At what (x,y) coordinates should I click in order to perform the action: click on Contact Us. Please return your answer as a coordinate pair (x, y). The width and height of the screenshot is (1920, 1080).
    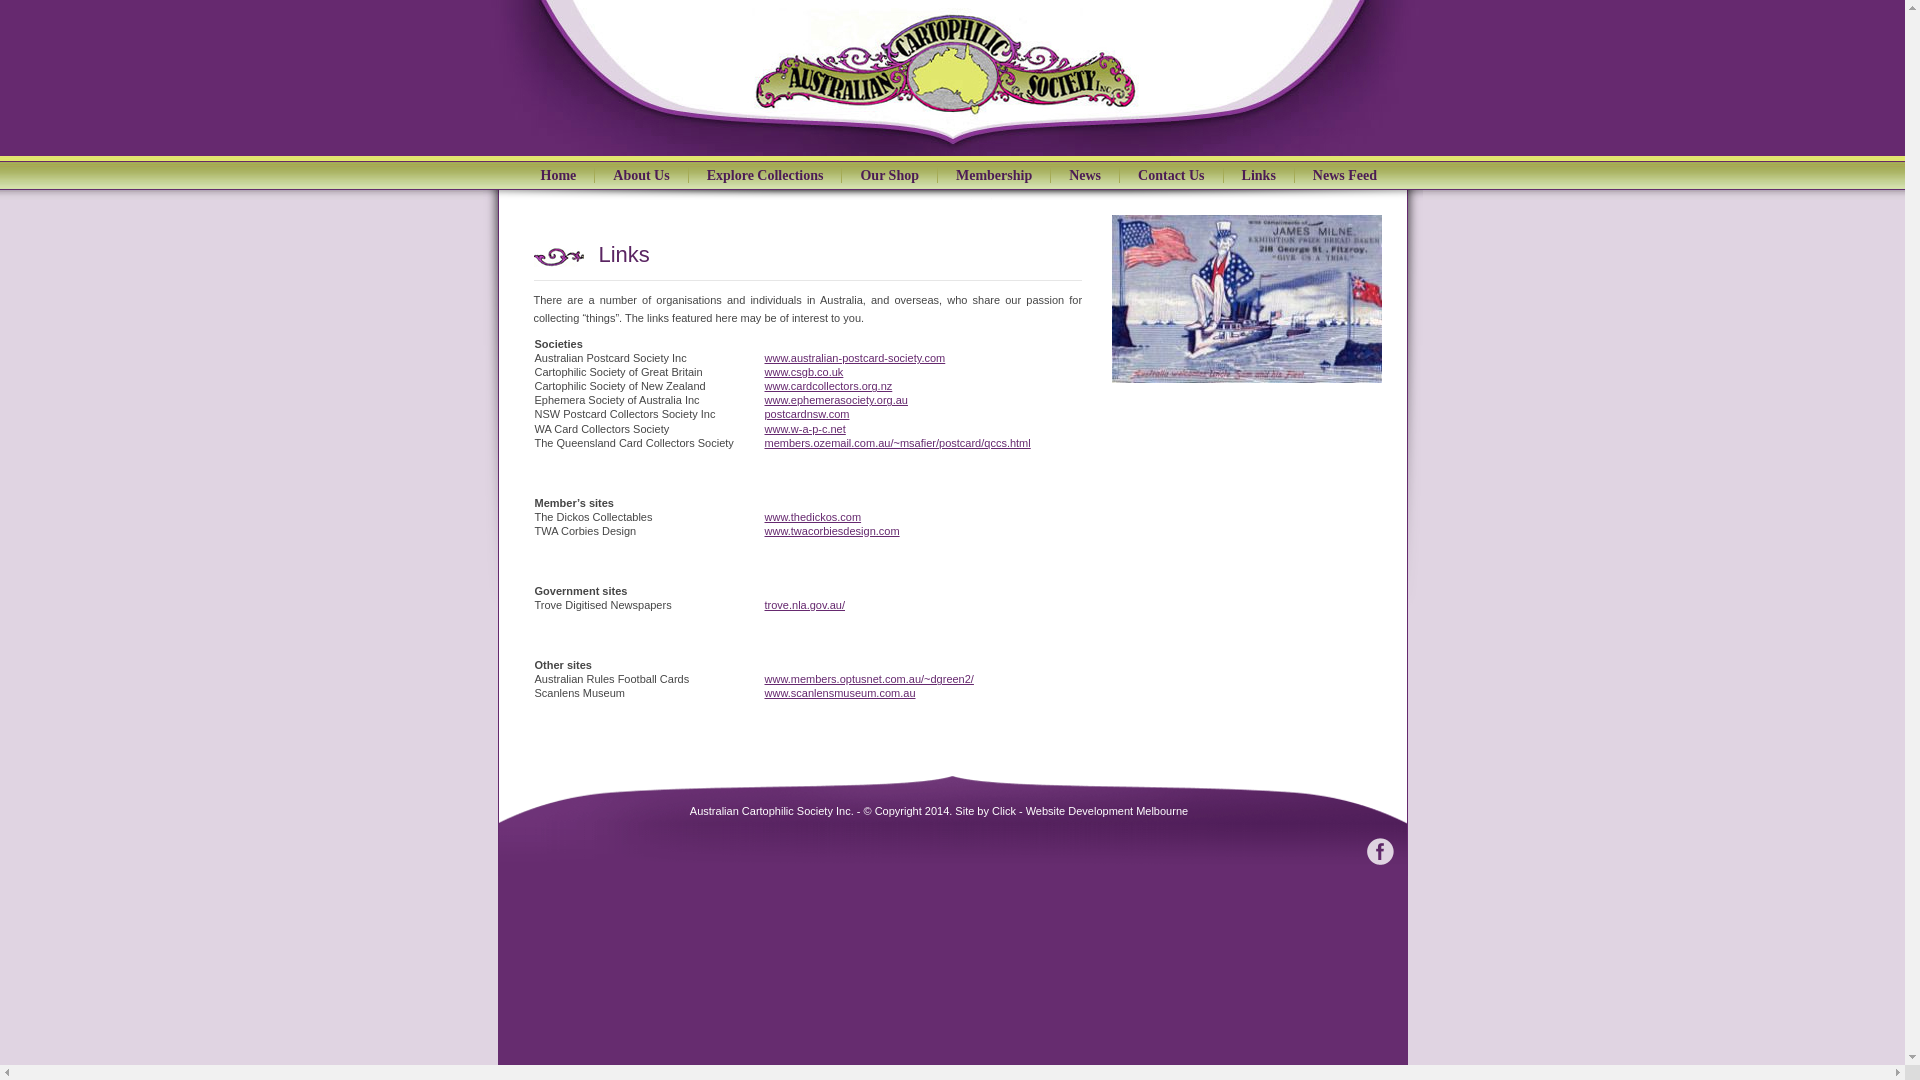
    Looking at the image, I should click on (1171, 176).